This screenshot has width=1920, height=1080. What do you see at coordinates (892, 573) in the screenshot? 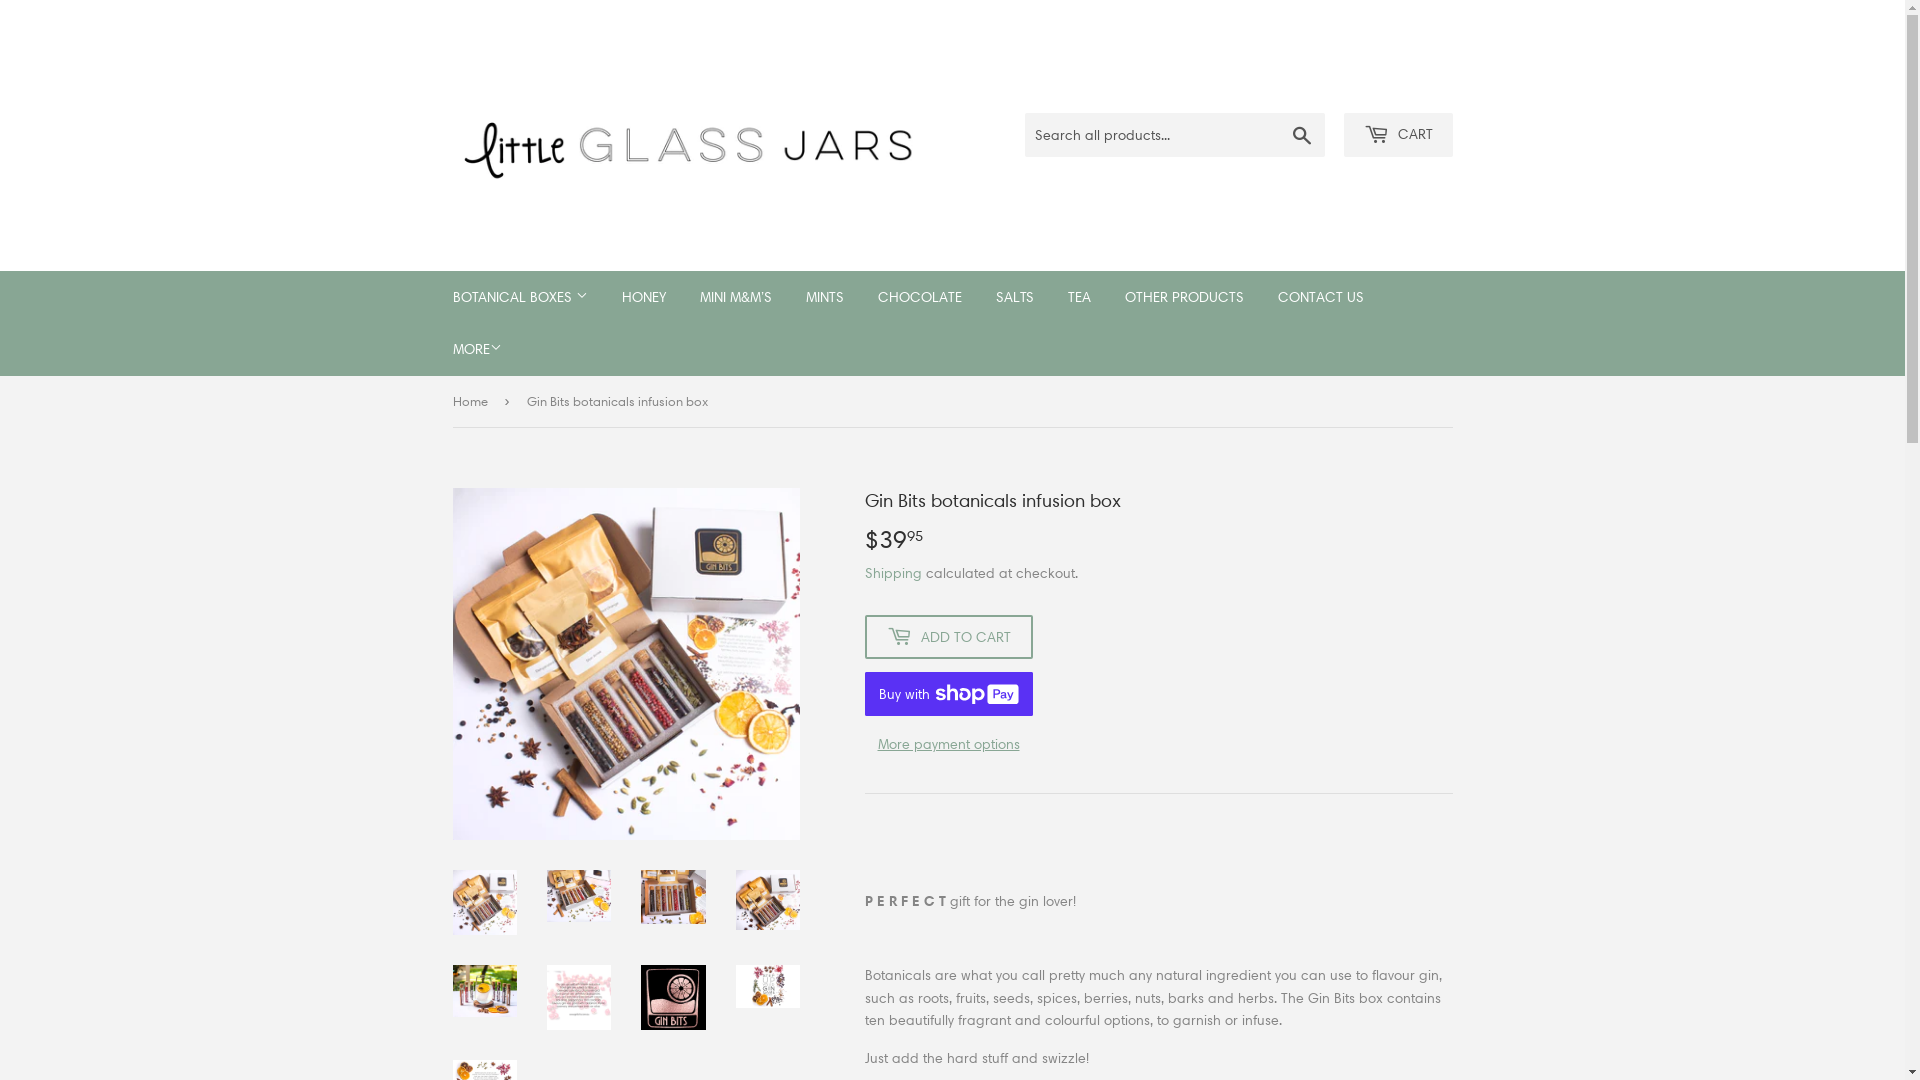
I see `Shipping` at bounding box center [892, 573].